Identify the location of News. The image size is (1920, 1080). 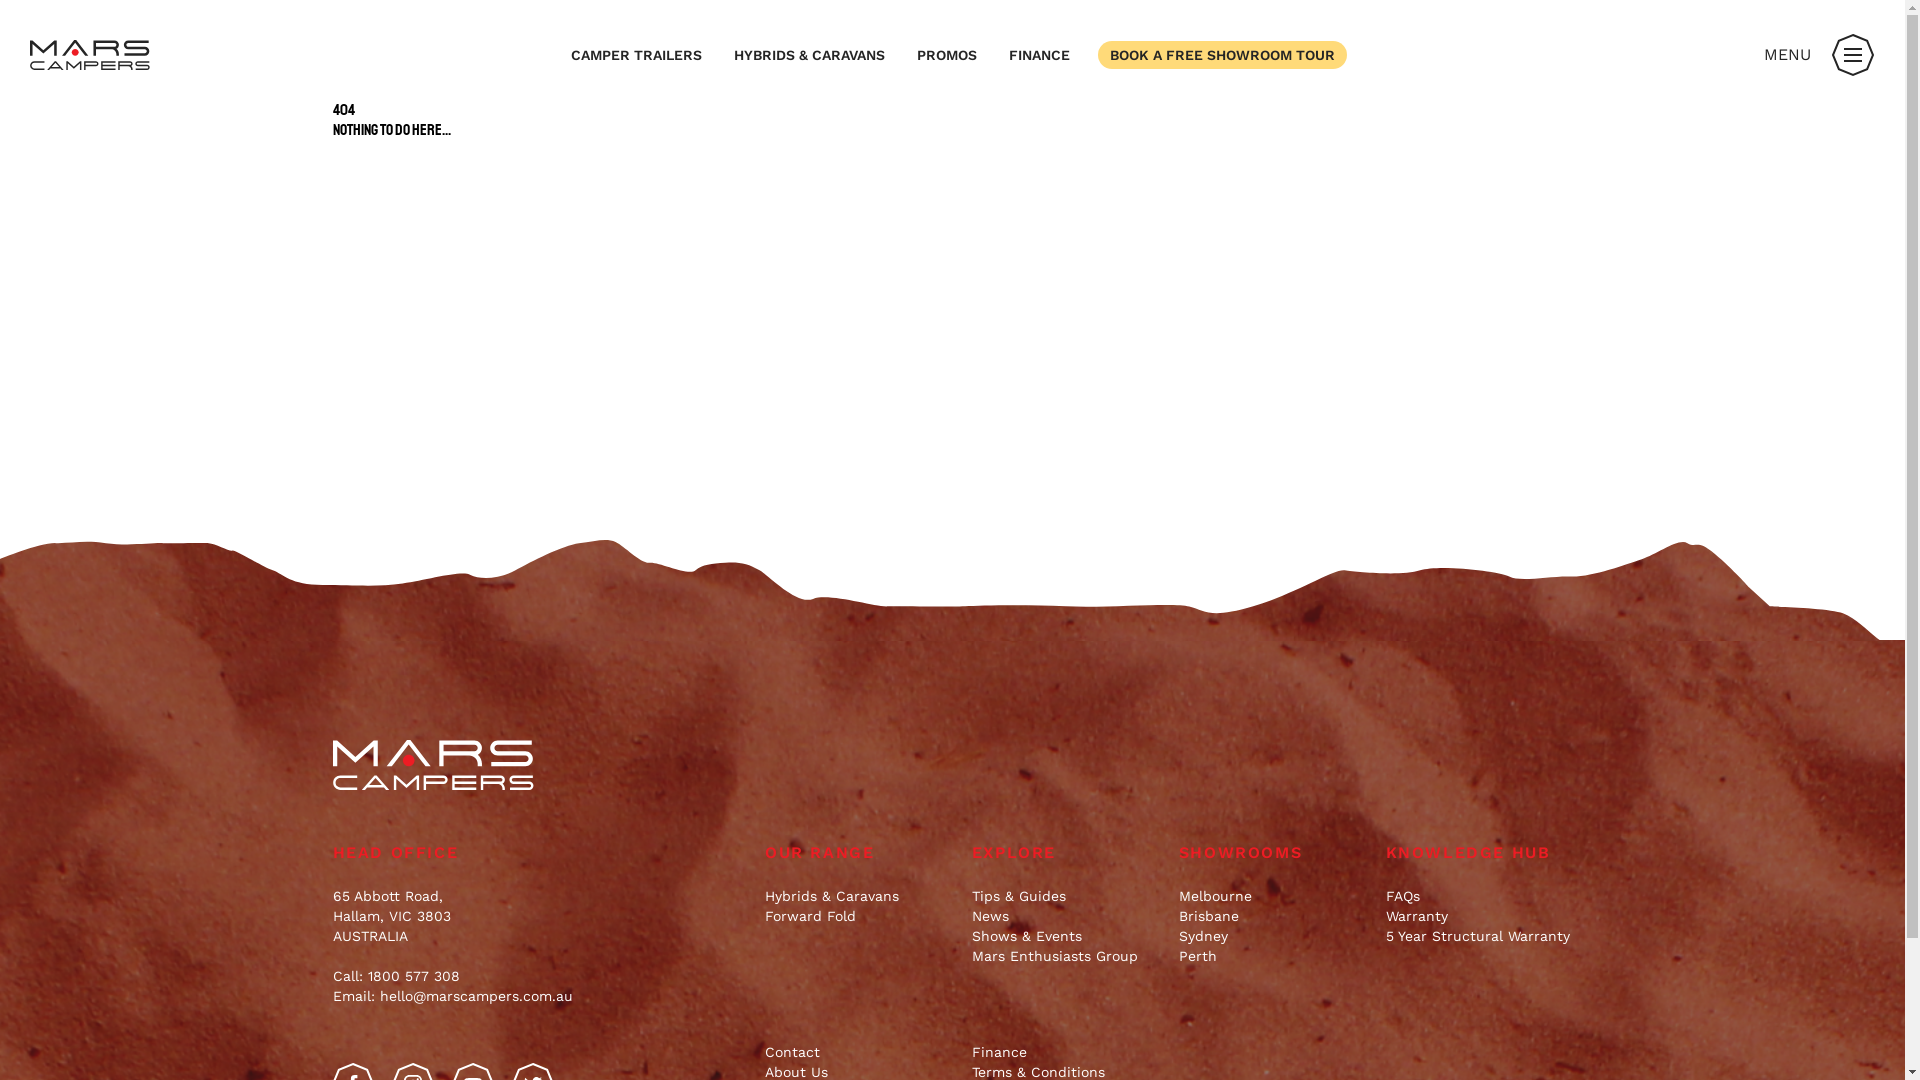
(1066, 916).